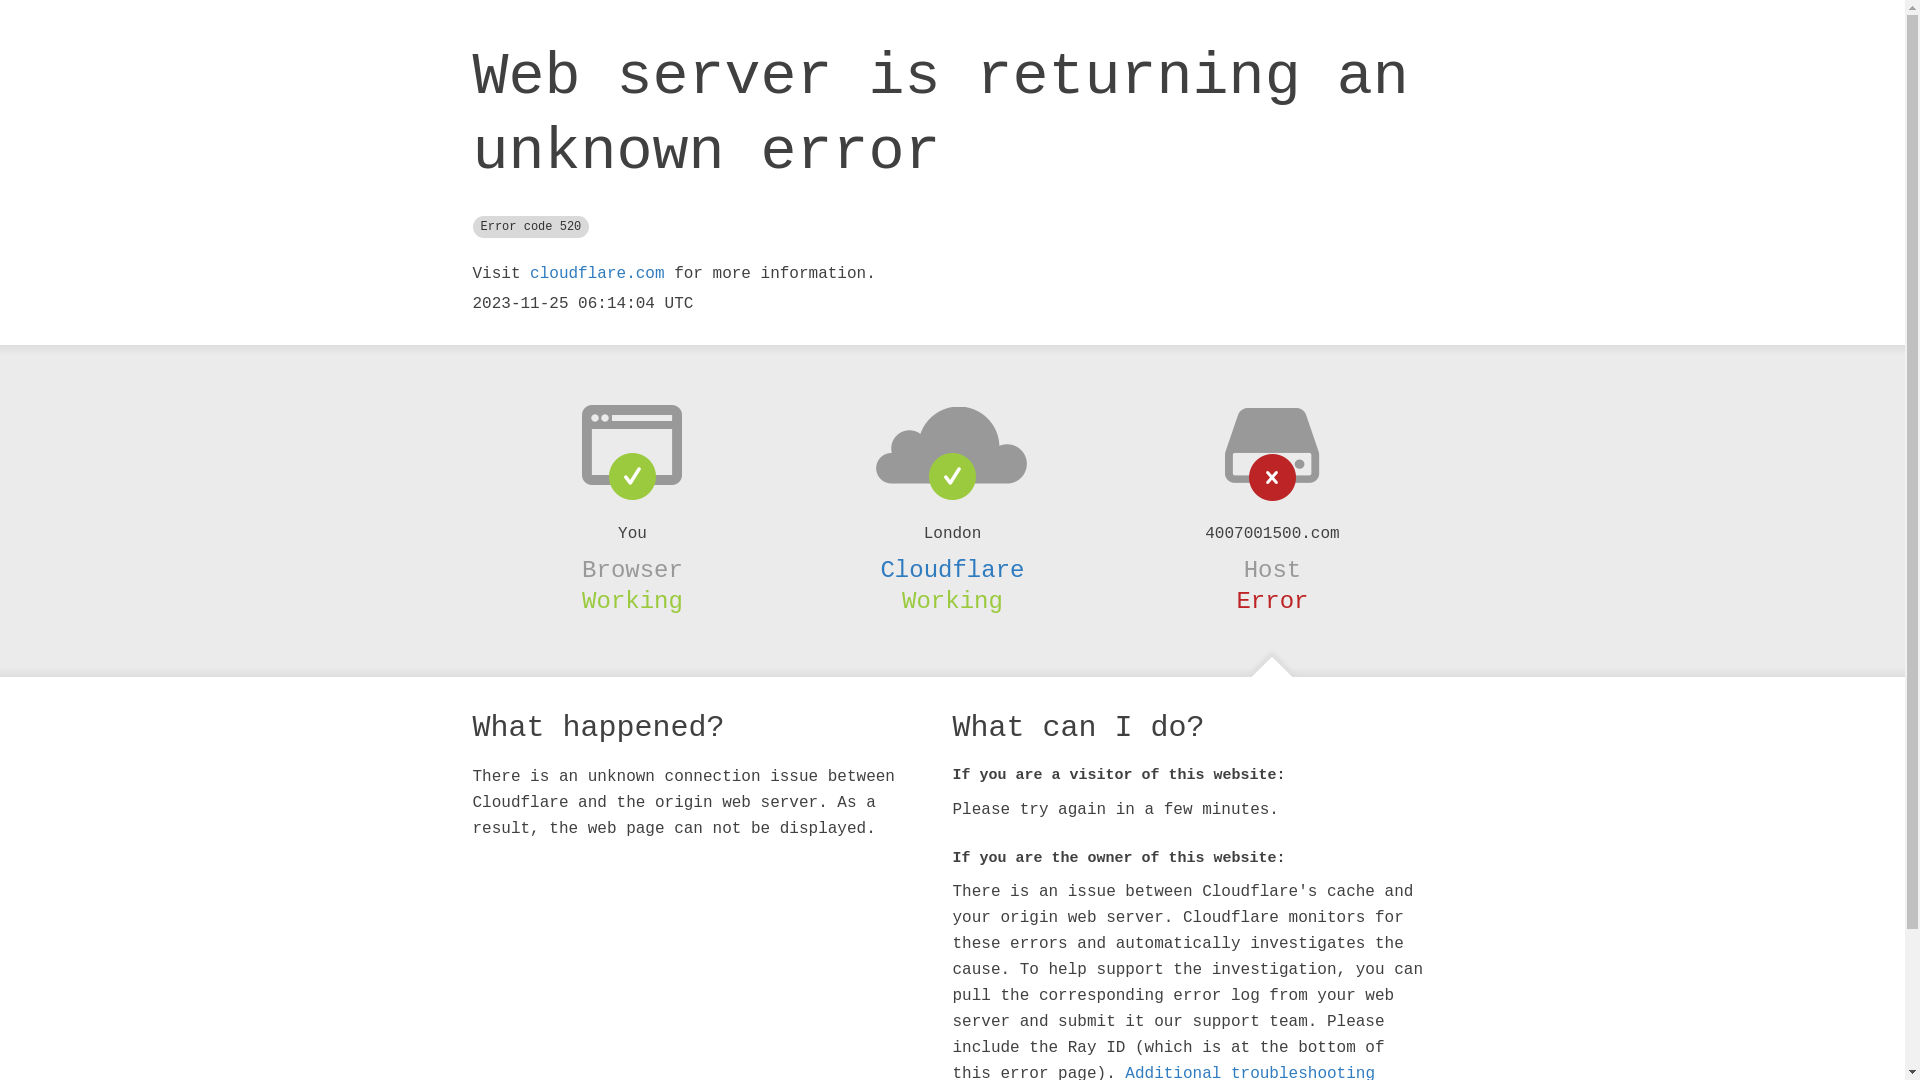 This screenshot has width=1920, height=1080. What do you see at coordinates (597, 274) in the screenshot?
I see `cloudflare.com` at bounding box center [597, 274].